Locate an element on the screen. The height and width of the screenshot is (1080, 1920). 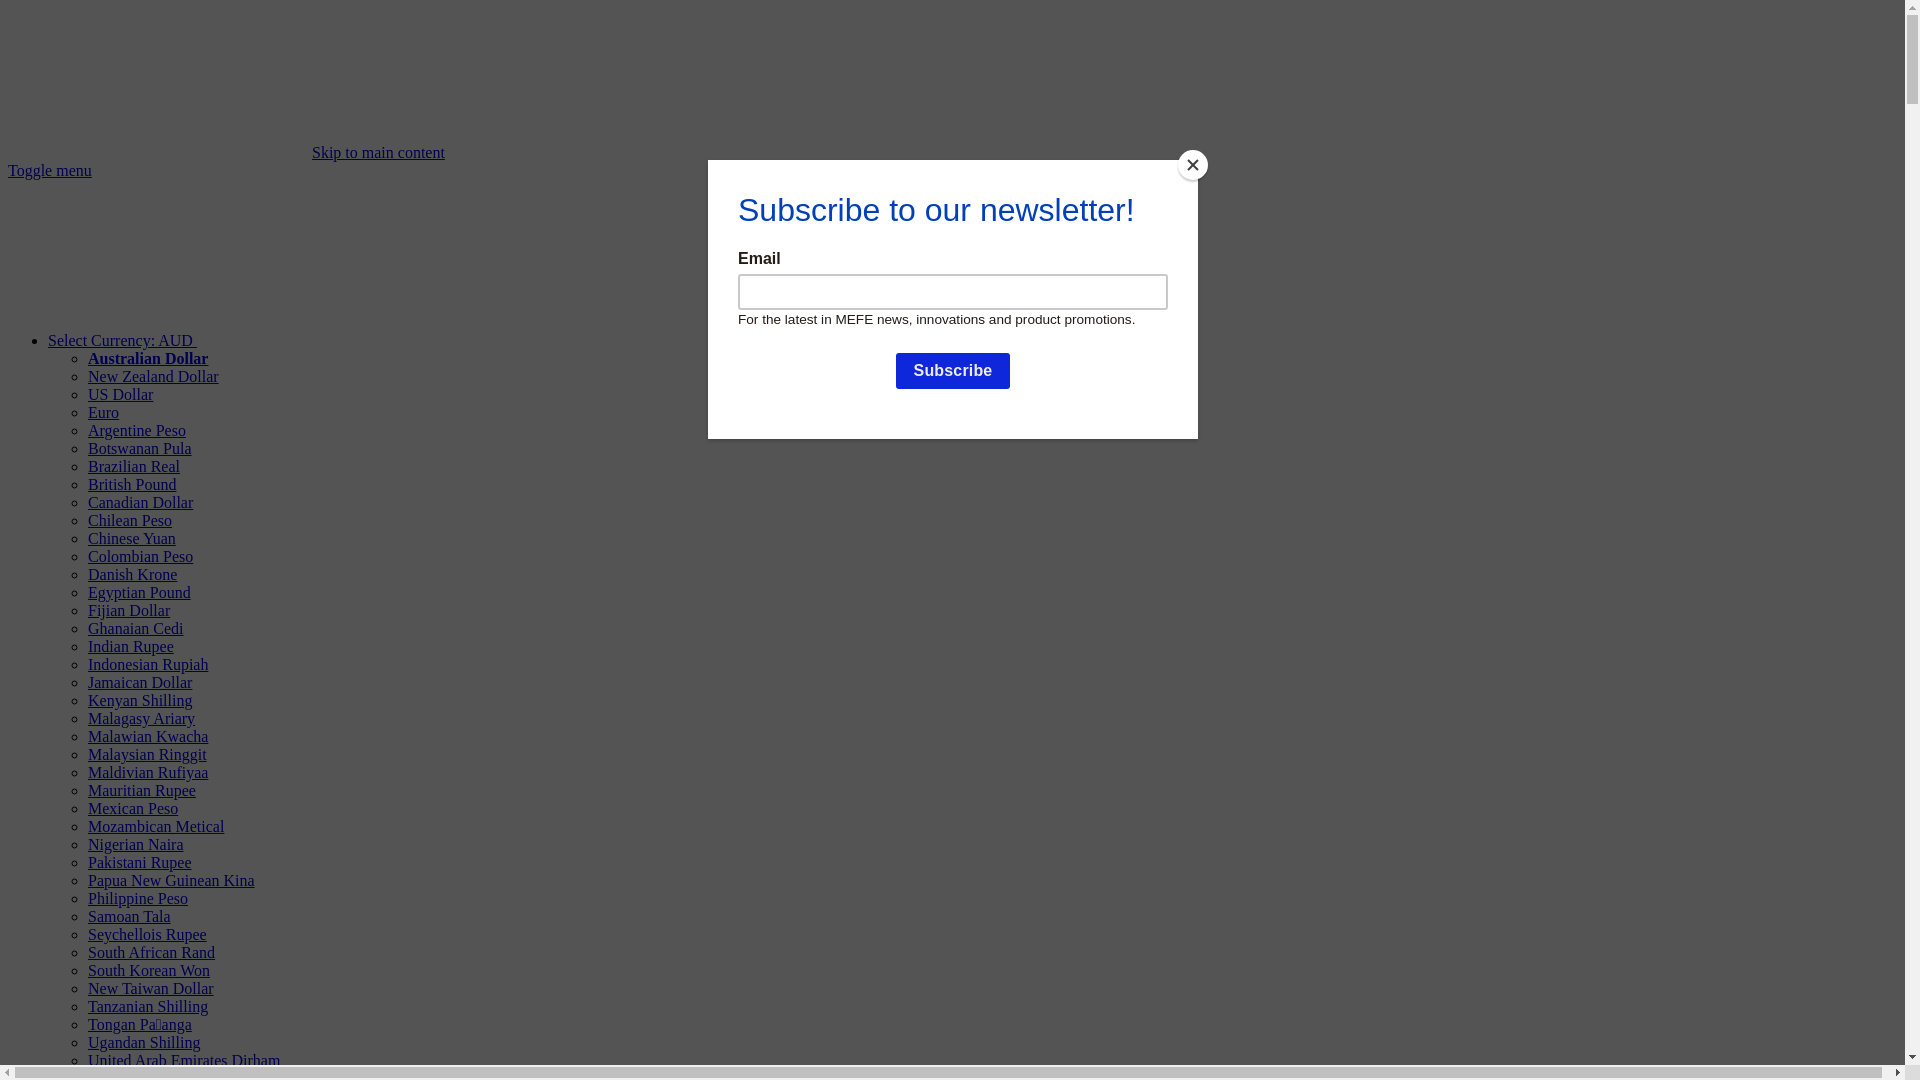
South African Rand is located at coordinates (152, 952).